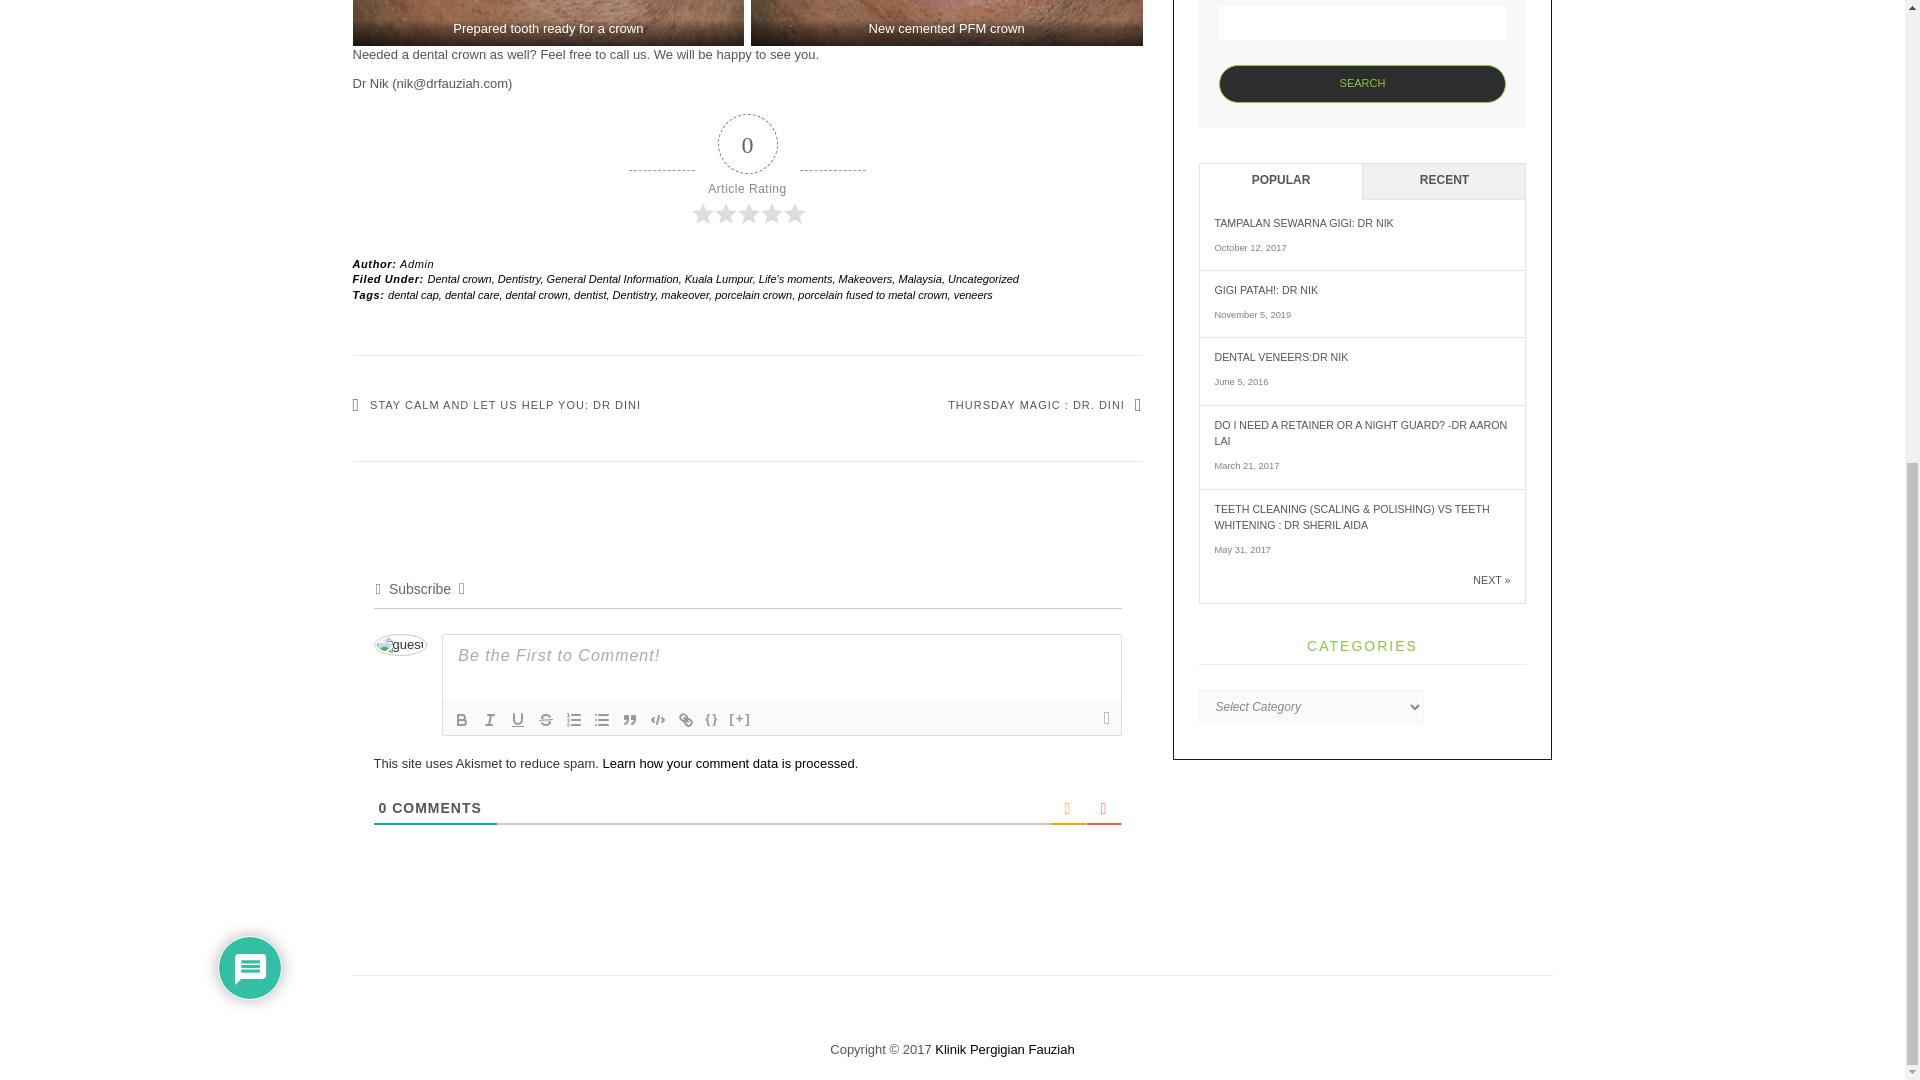 The width and height of the screenshot is (1920, 1080). Describe the element at coordinates (1045, 404) in the screenshot. I see `THURSDAY MAGIC : DR. DINI` at that location.